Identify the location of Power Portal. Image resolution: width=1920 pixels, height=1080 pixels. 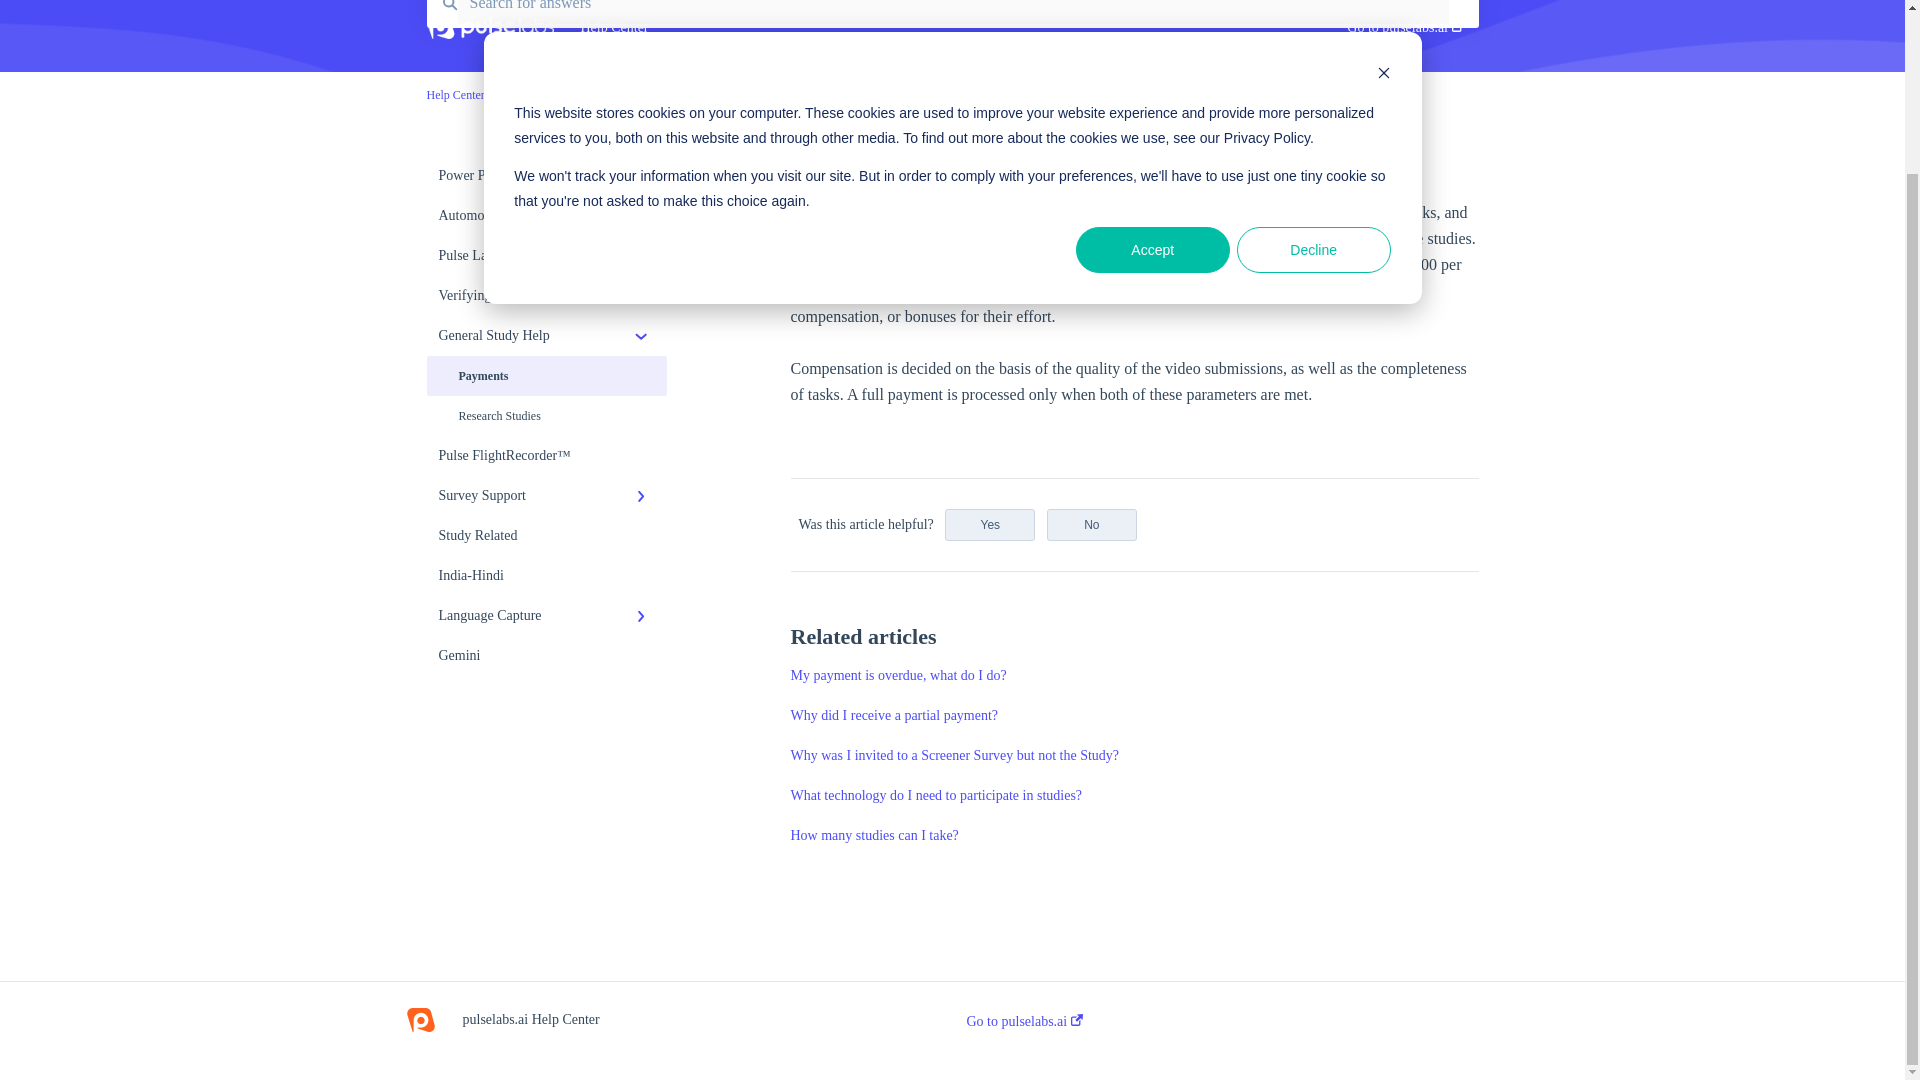
(546, 175).